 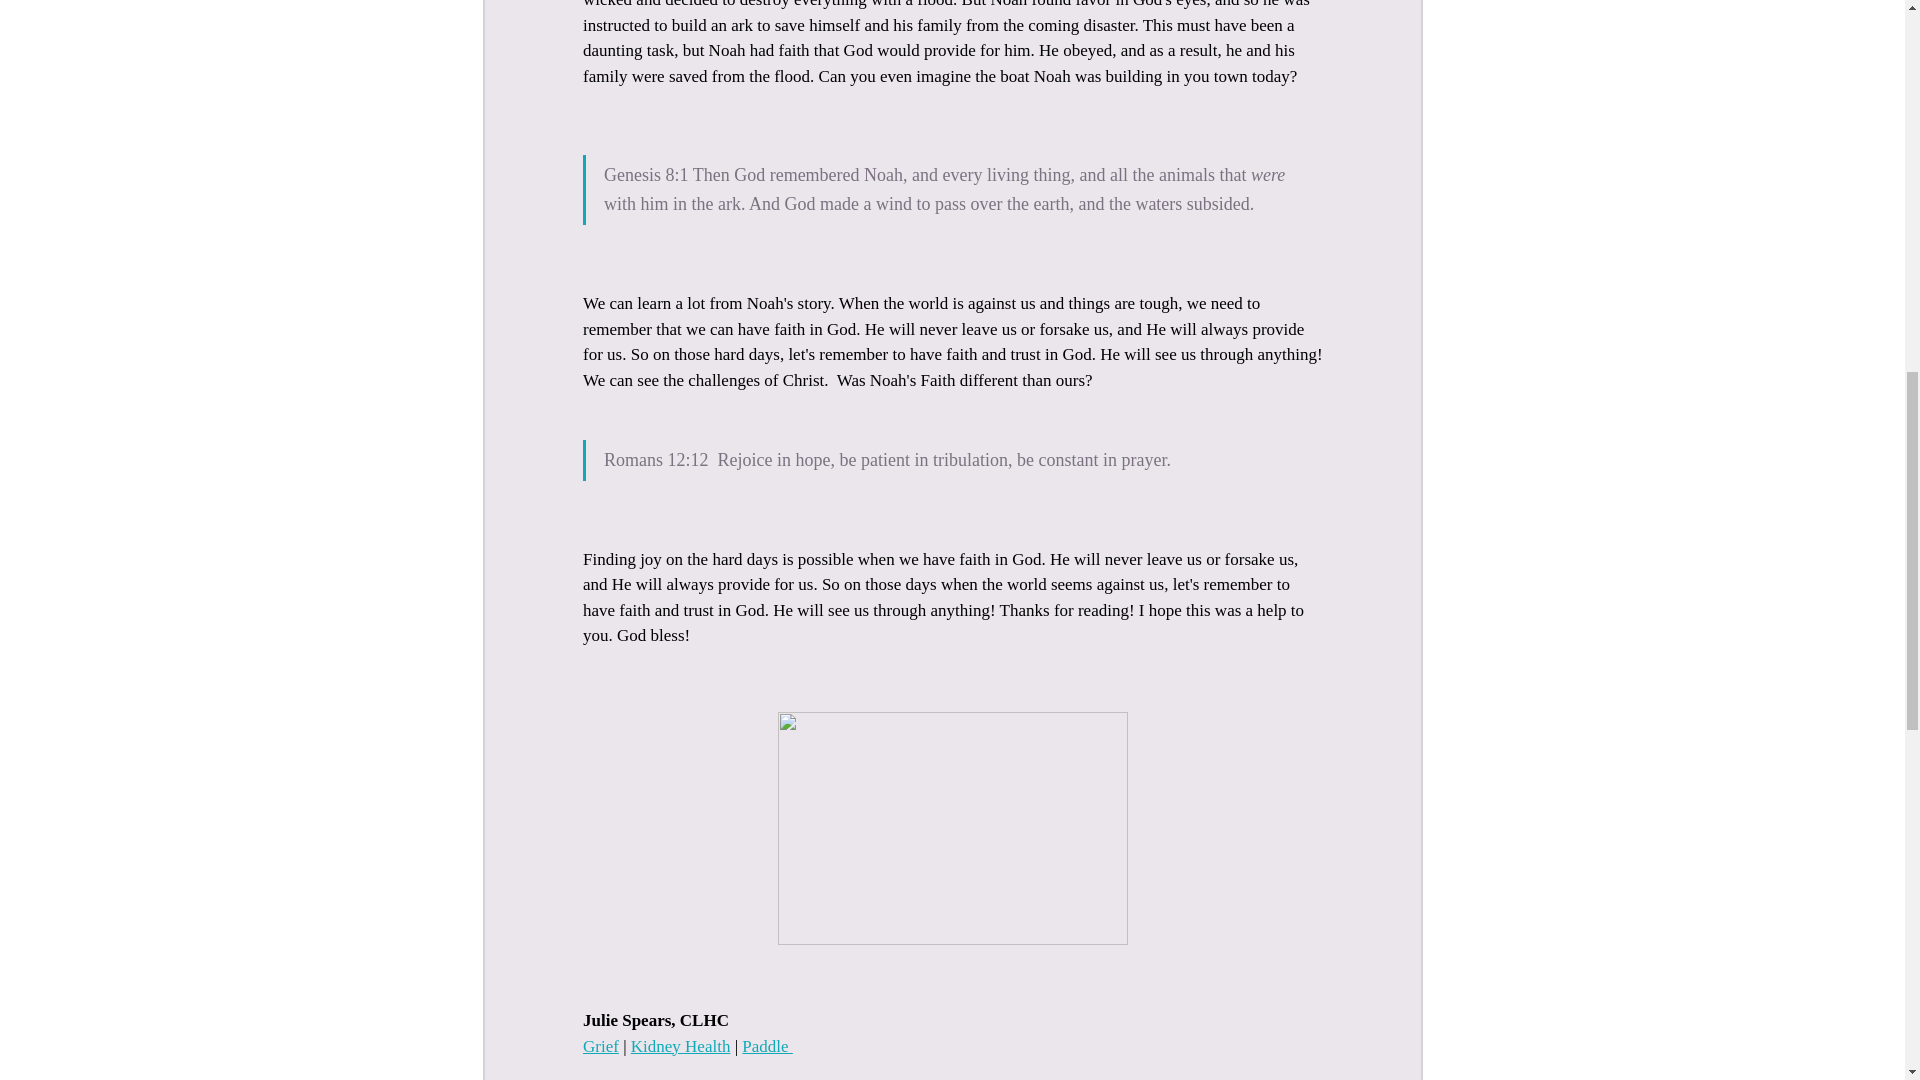 What do you see at coordinates (679, 1046) in the screenshot?
I see `Kidney Health` at bounding box center [679, 1046].